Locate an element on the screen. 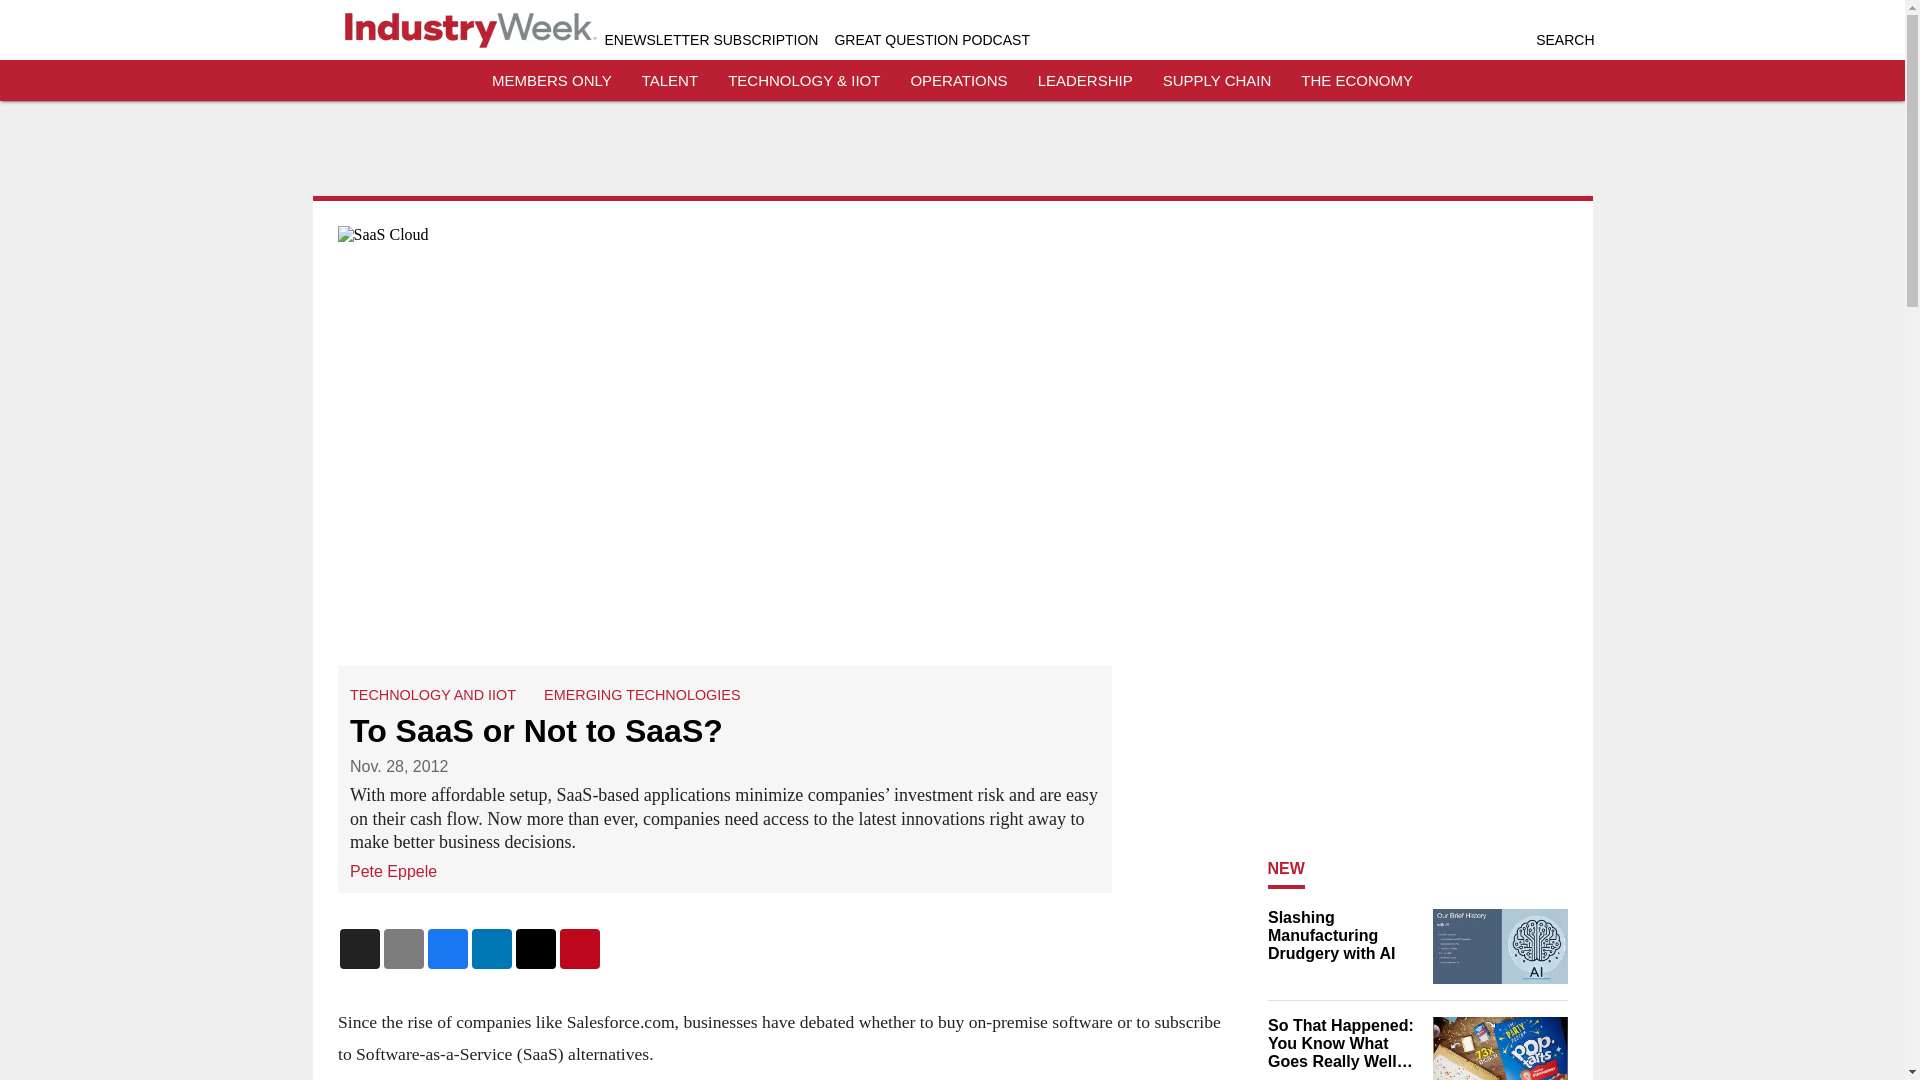 This screenshot has width=1920, height=1080. LEADERSHIP is located at coordinates (1085, 80).